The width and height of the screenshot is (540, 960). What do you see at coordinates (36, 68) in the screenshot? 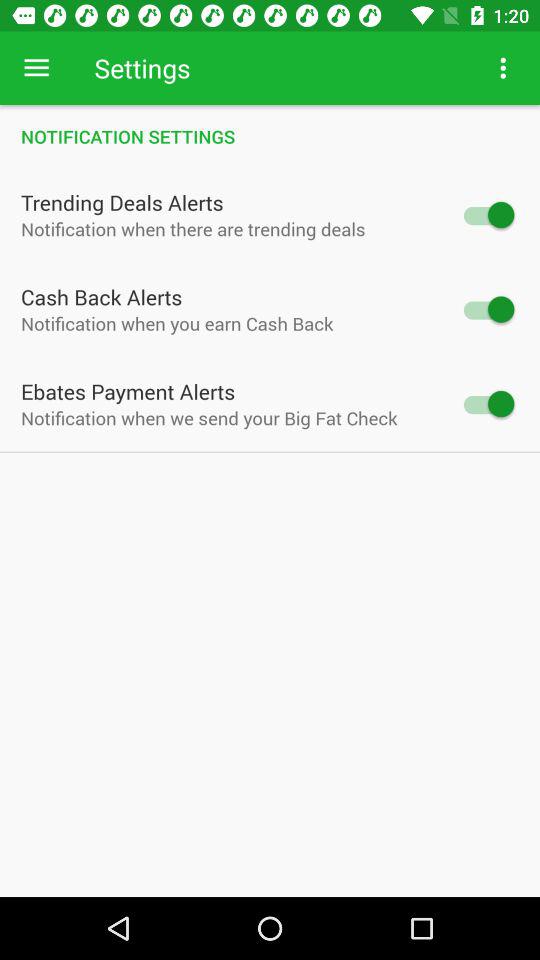
I see `open app next to settings app` at bounding box center [36, 68].